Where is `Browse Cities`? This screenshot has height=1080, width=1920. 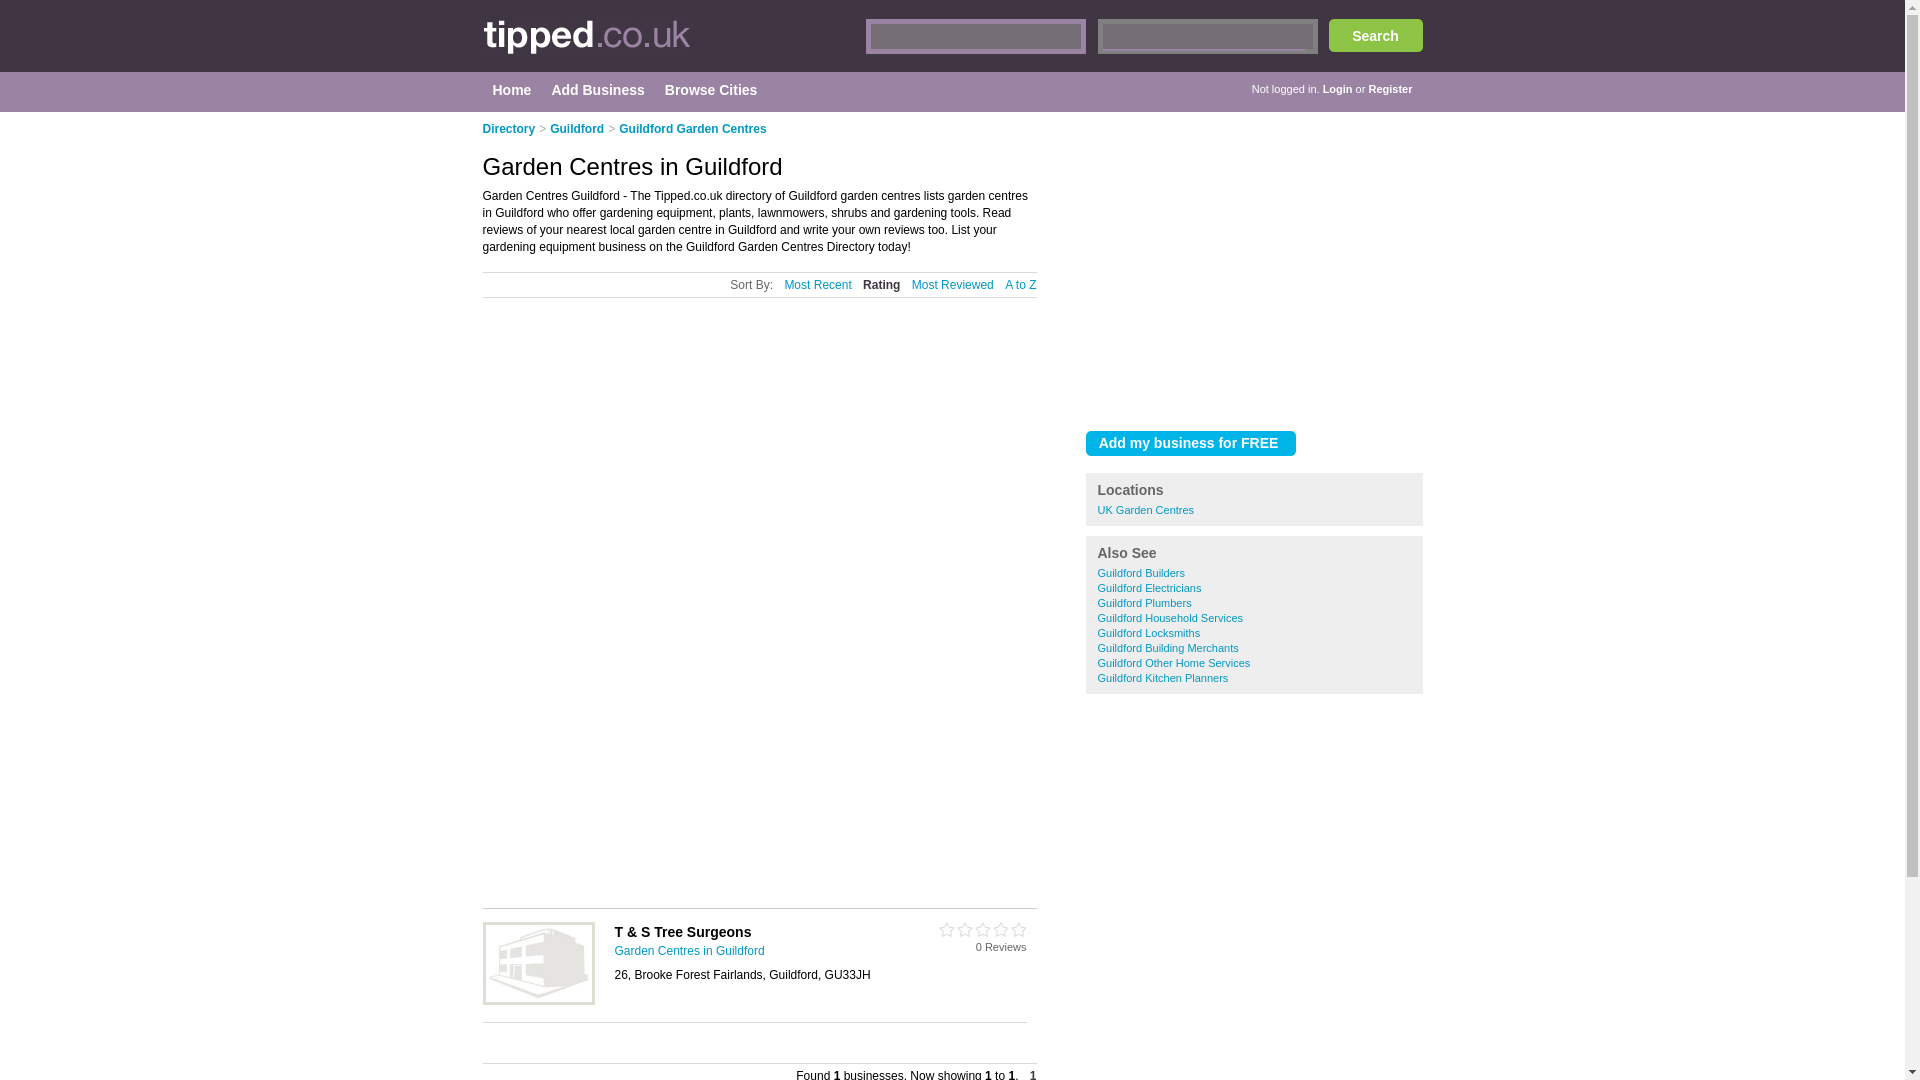
Browse Cities is located at coordinates (711, 90).